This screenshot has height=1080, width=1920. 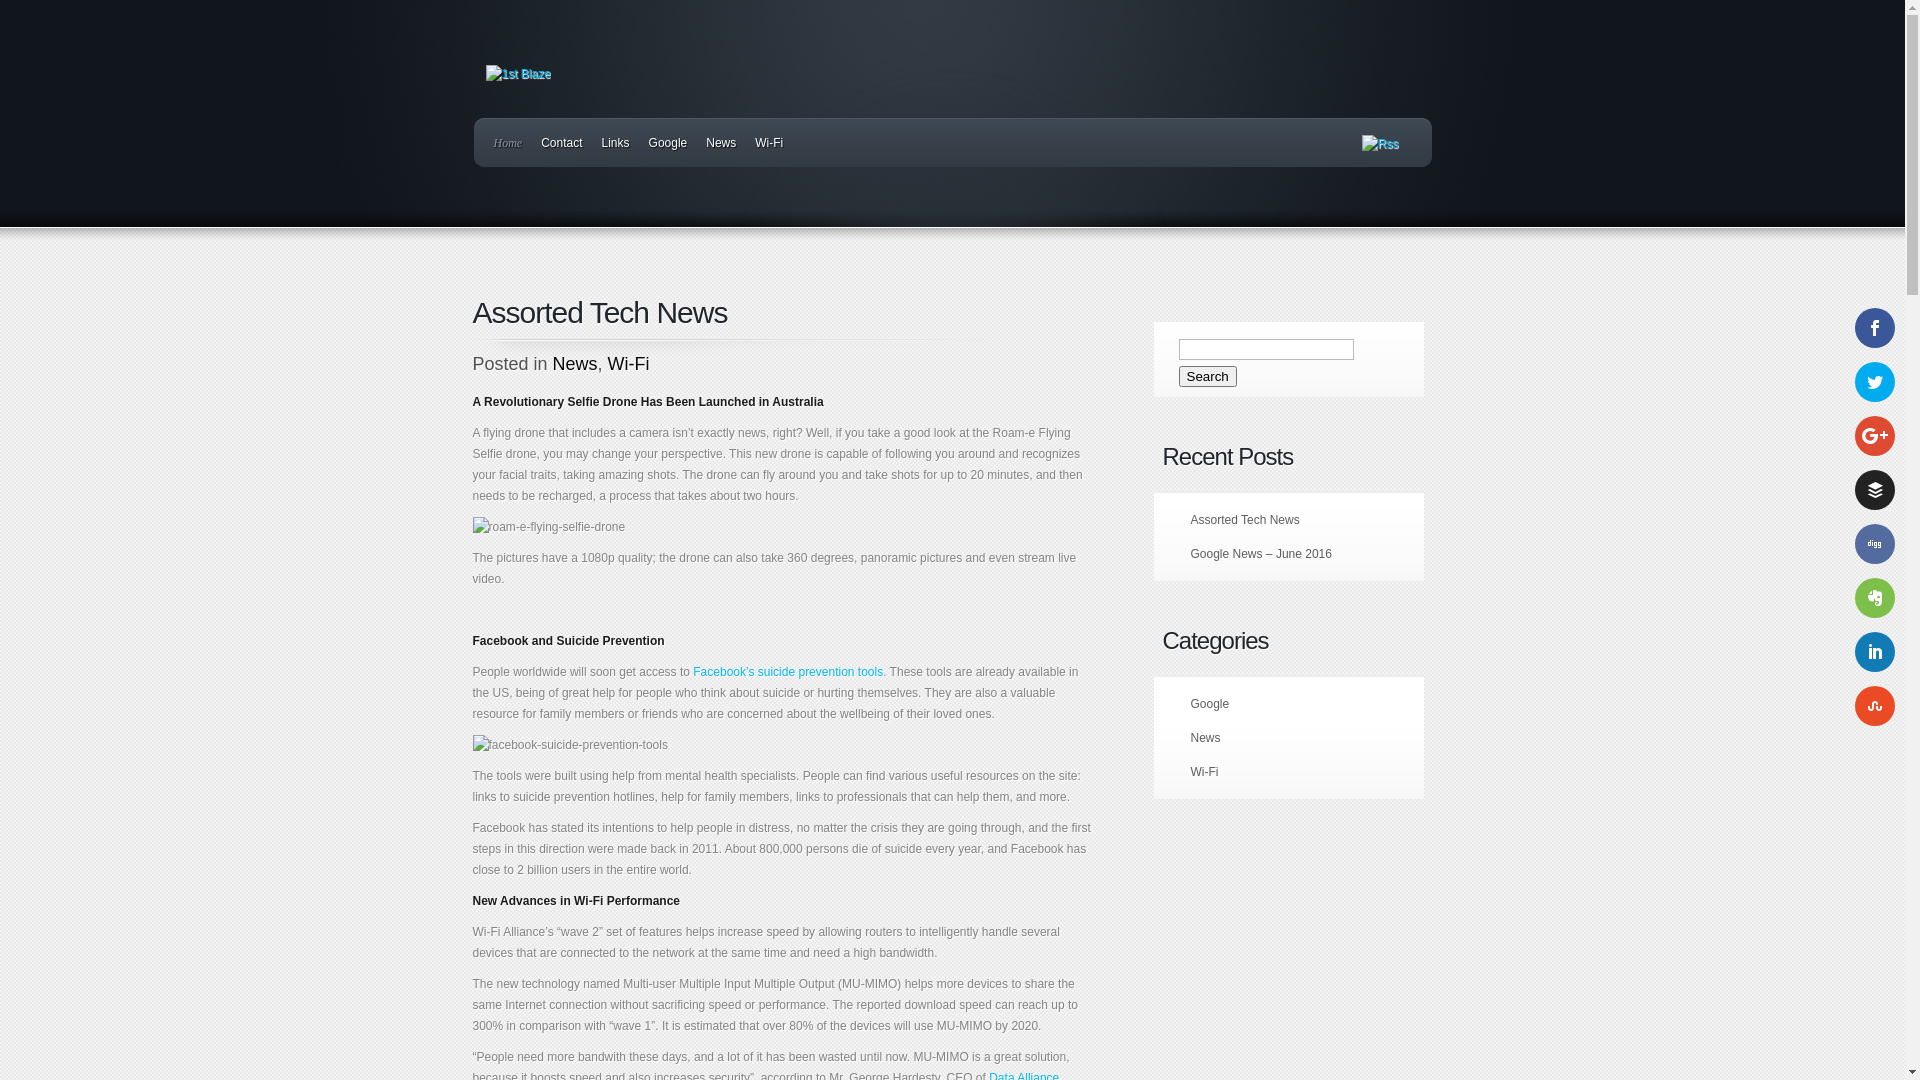 I want to click on News, so click(x=576, y=364).